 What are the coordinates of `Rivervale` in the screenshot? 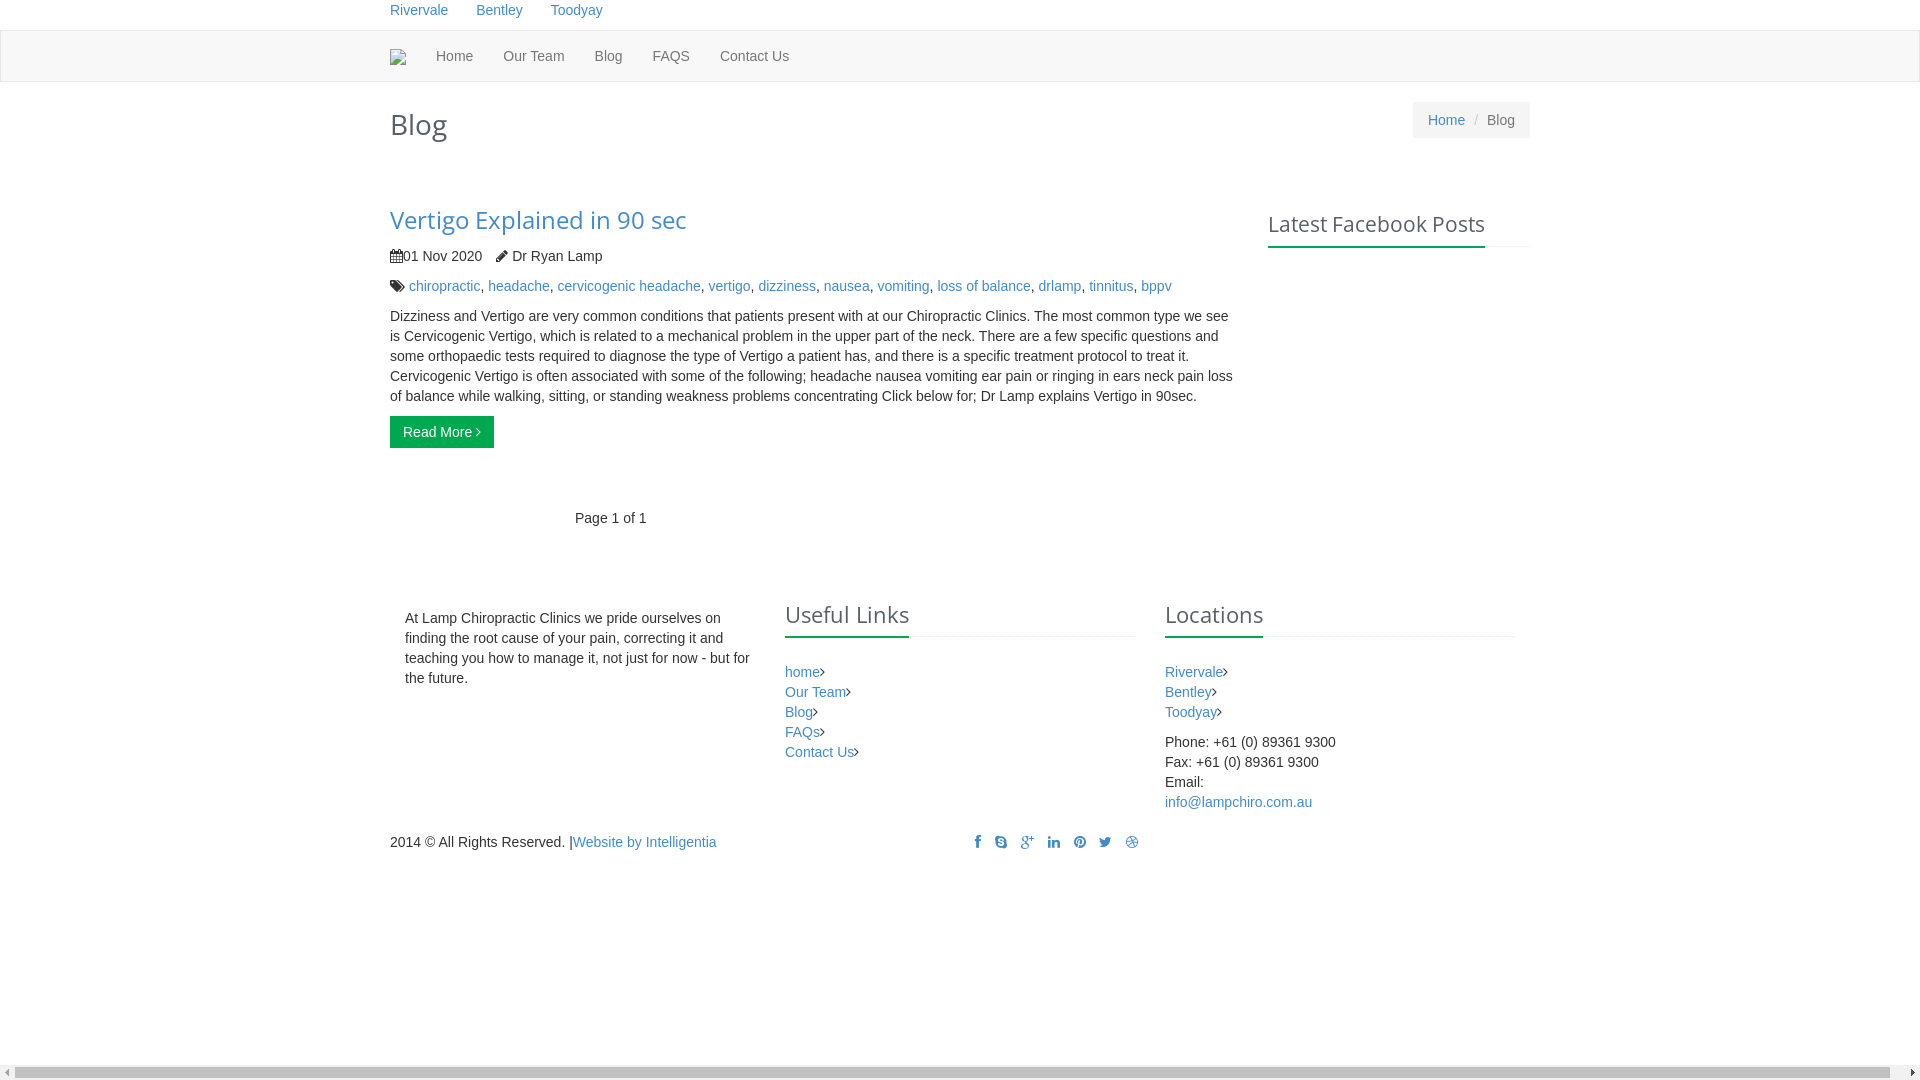 It's located at (419, 10).